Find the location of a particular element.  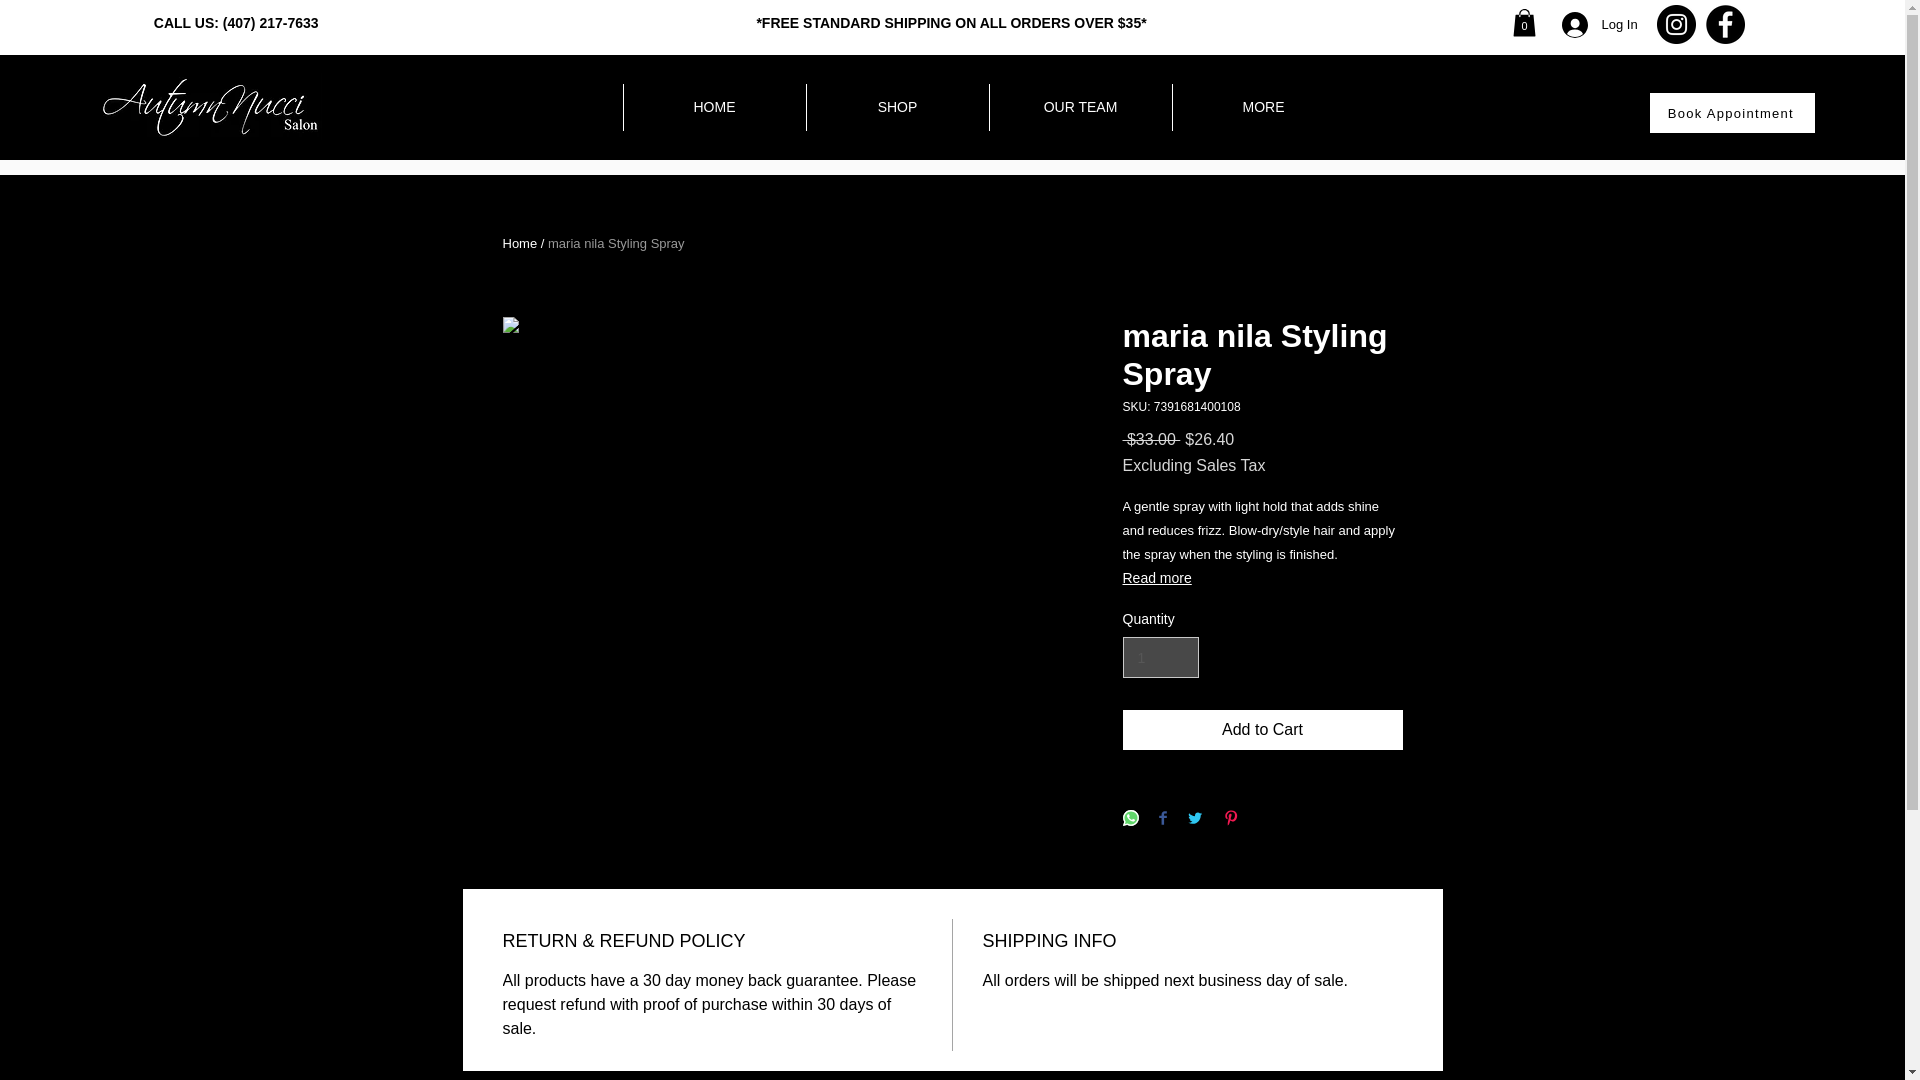

Home is located at coordinates (519, 243).